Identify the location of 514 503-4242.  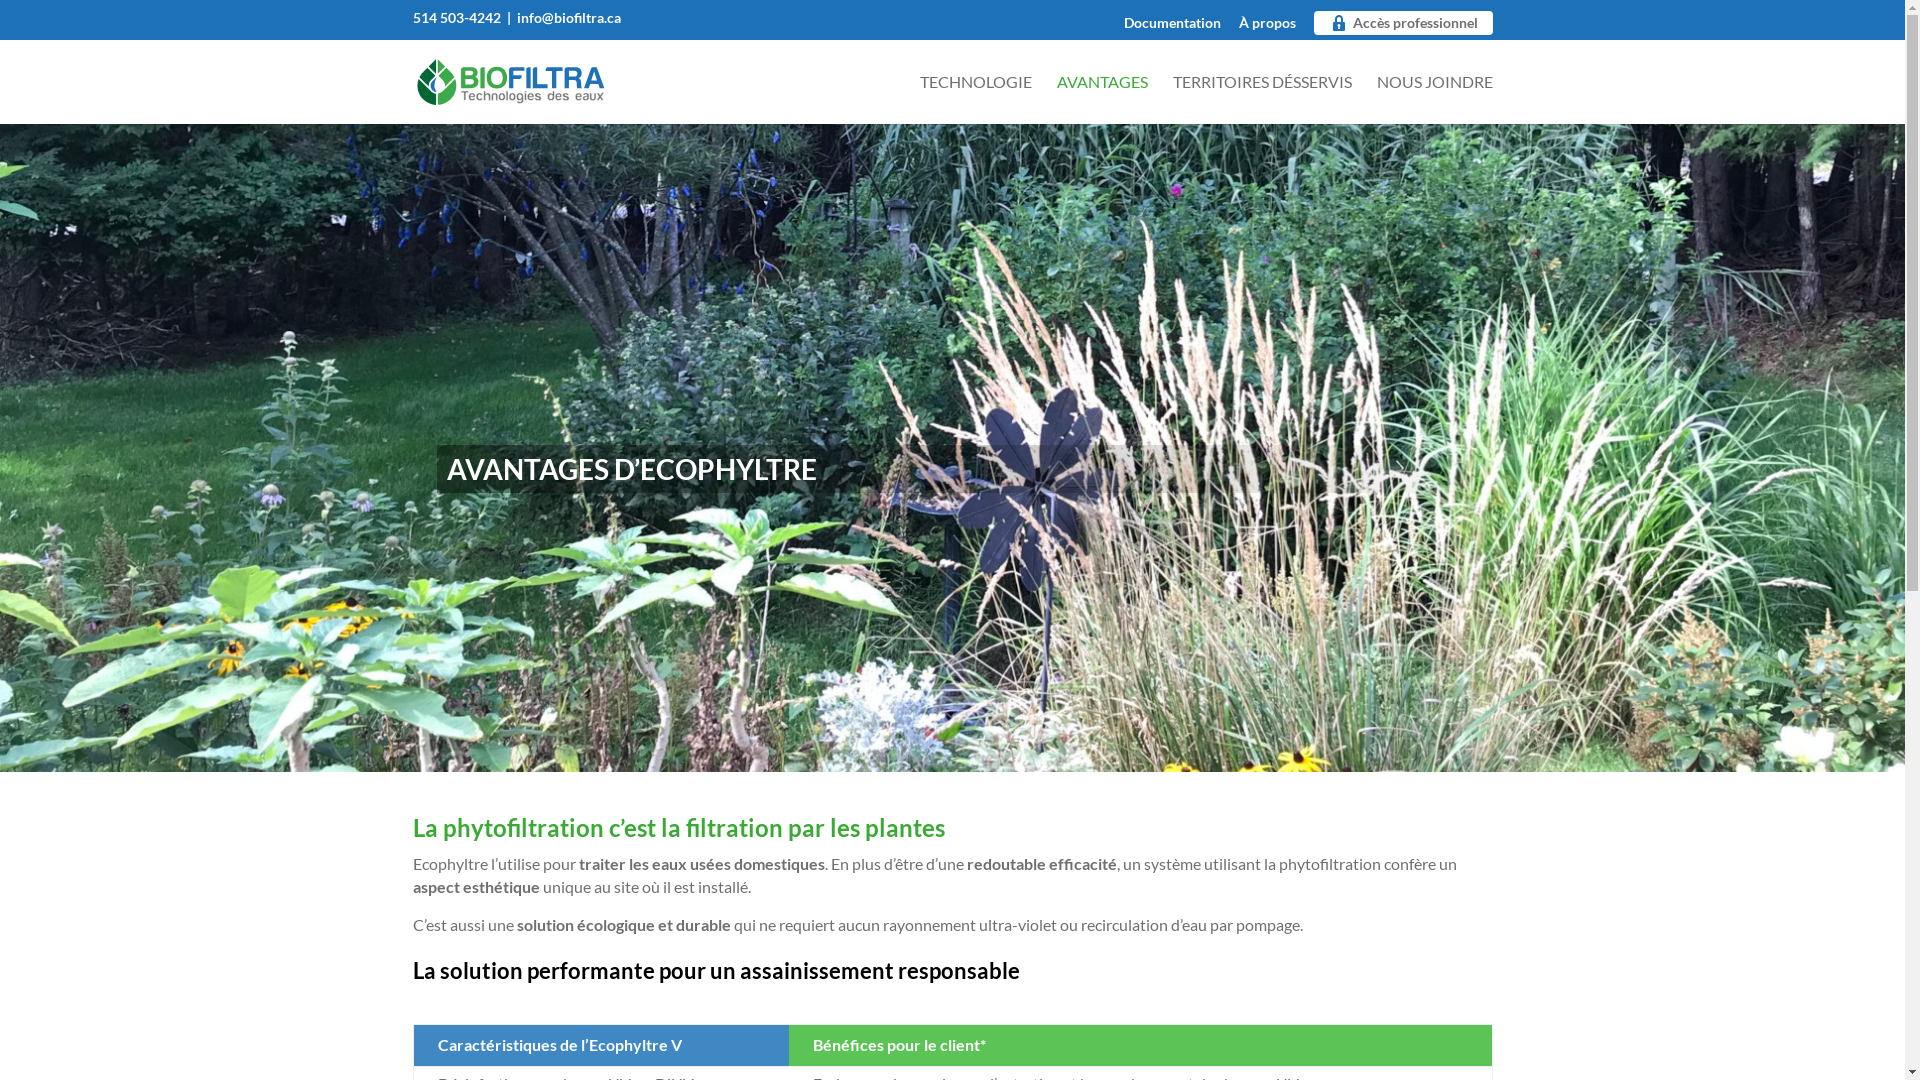
(456, 16).